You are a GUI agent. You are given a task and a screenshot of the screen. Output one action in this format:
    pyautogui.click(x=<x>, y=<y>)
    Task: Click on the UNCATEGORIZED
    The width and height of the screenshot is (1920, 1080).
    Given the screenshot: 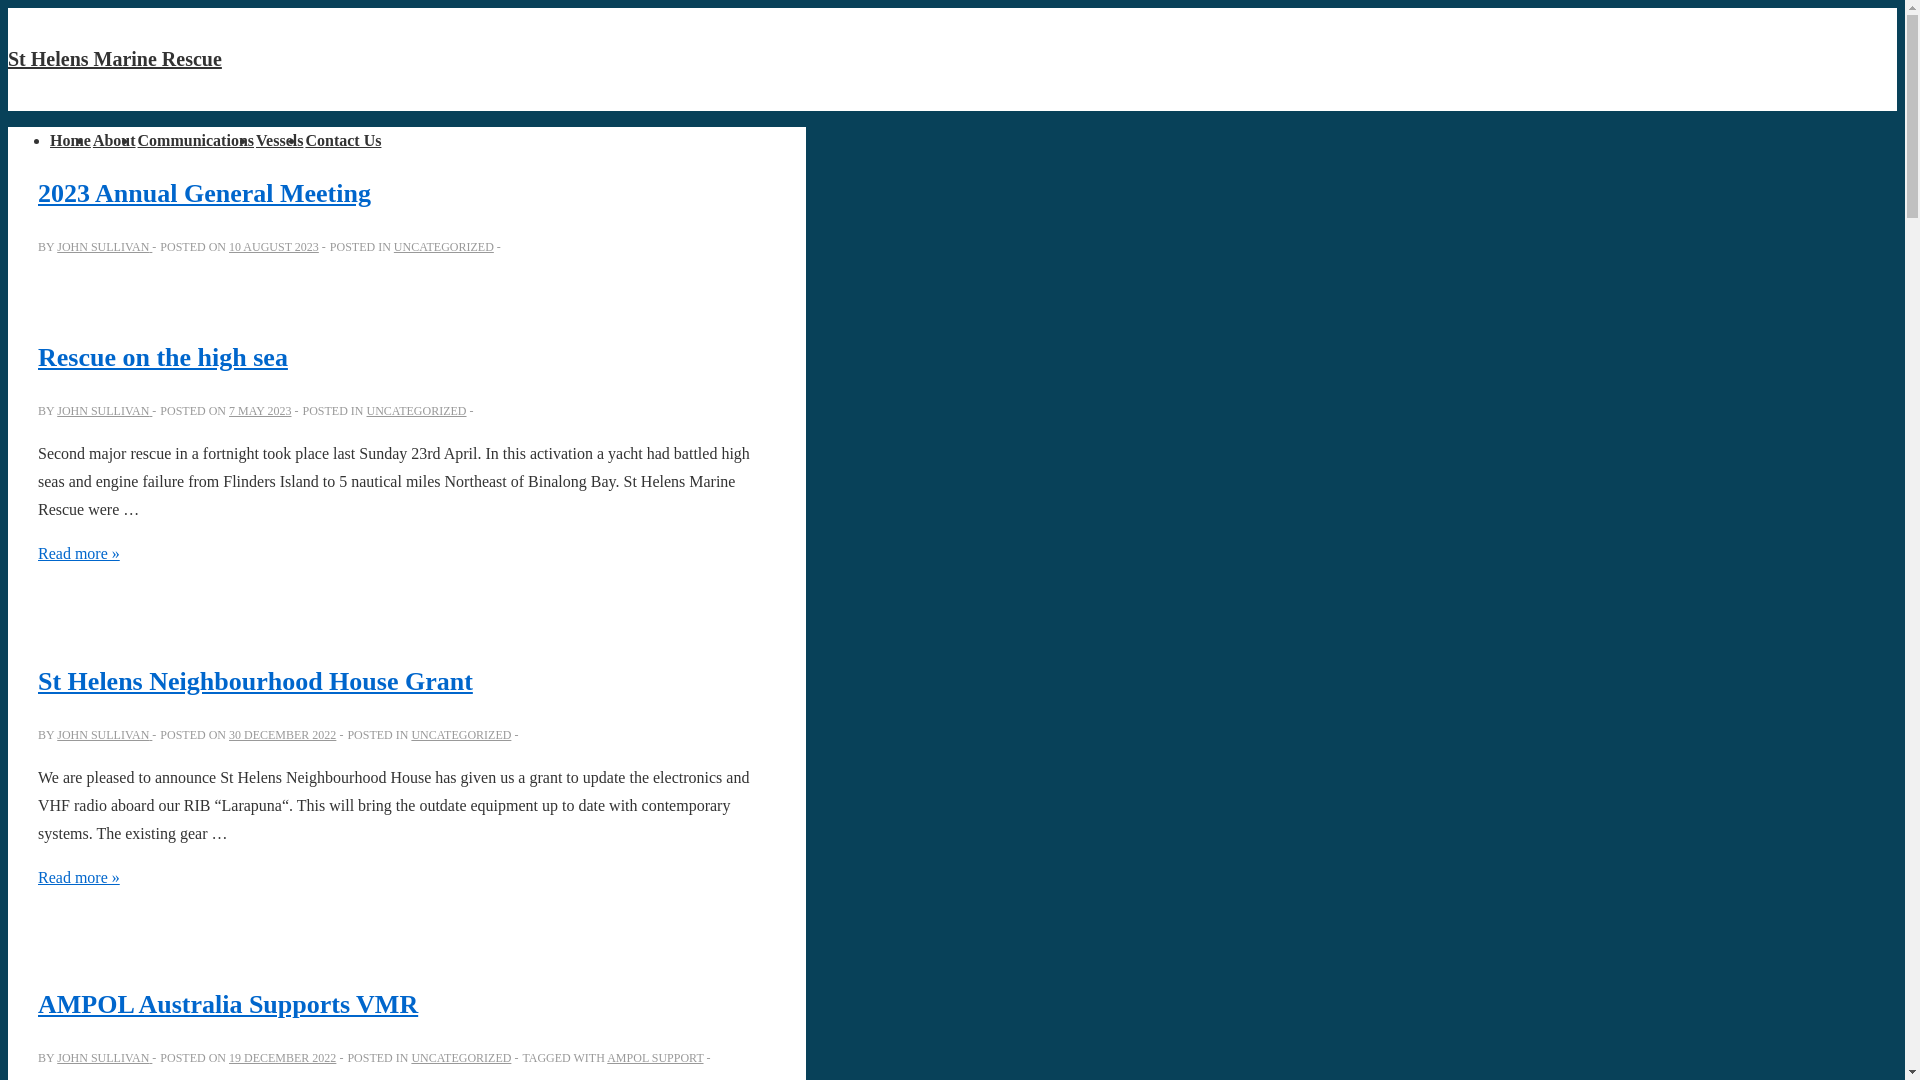 What is the action you would take?
    pyautogui.click(x=417, y=411)
    